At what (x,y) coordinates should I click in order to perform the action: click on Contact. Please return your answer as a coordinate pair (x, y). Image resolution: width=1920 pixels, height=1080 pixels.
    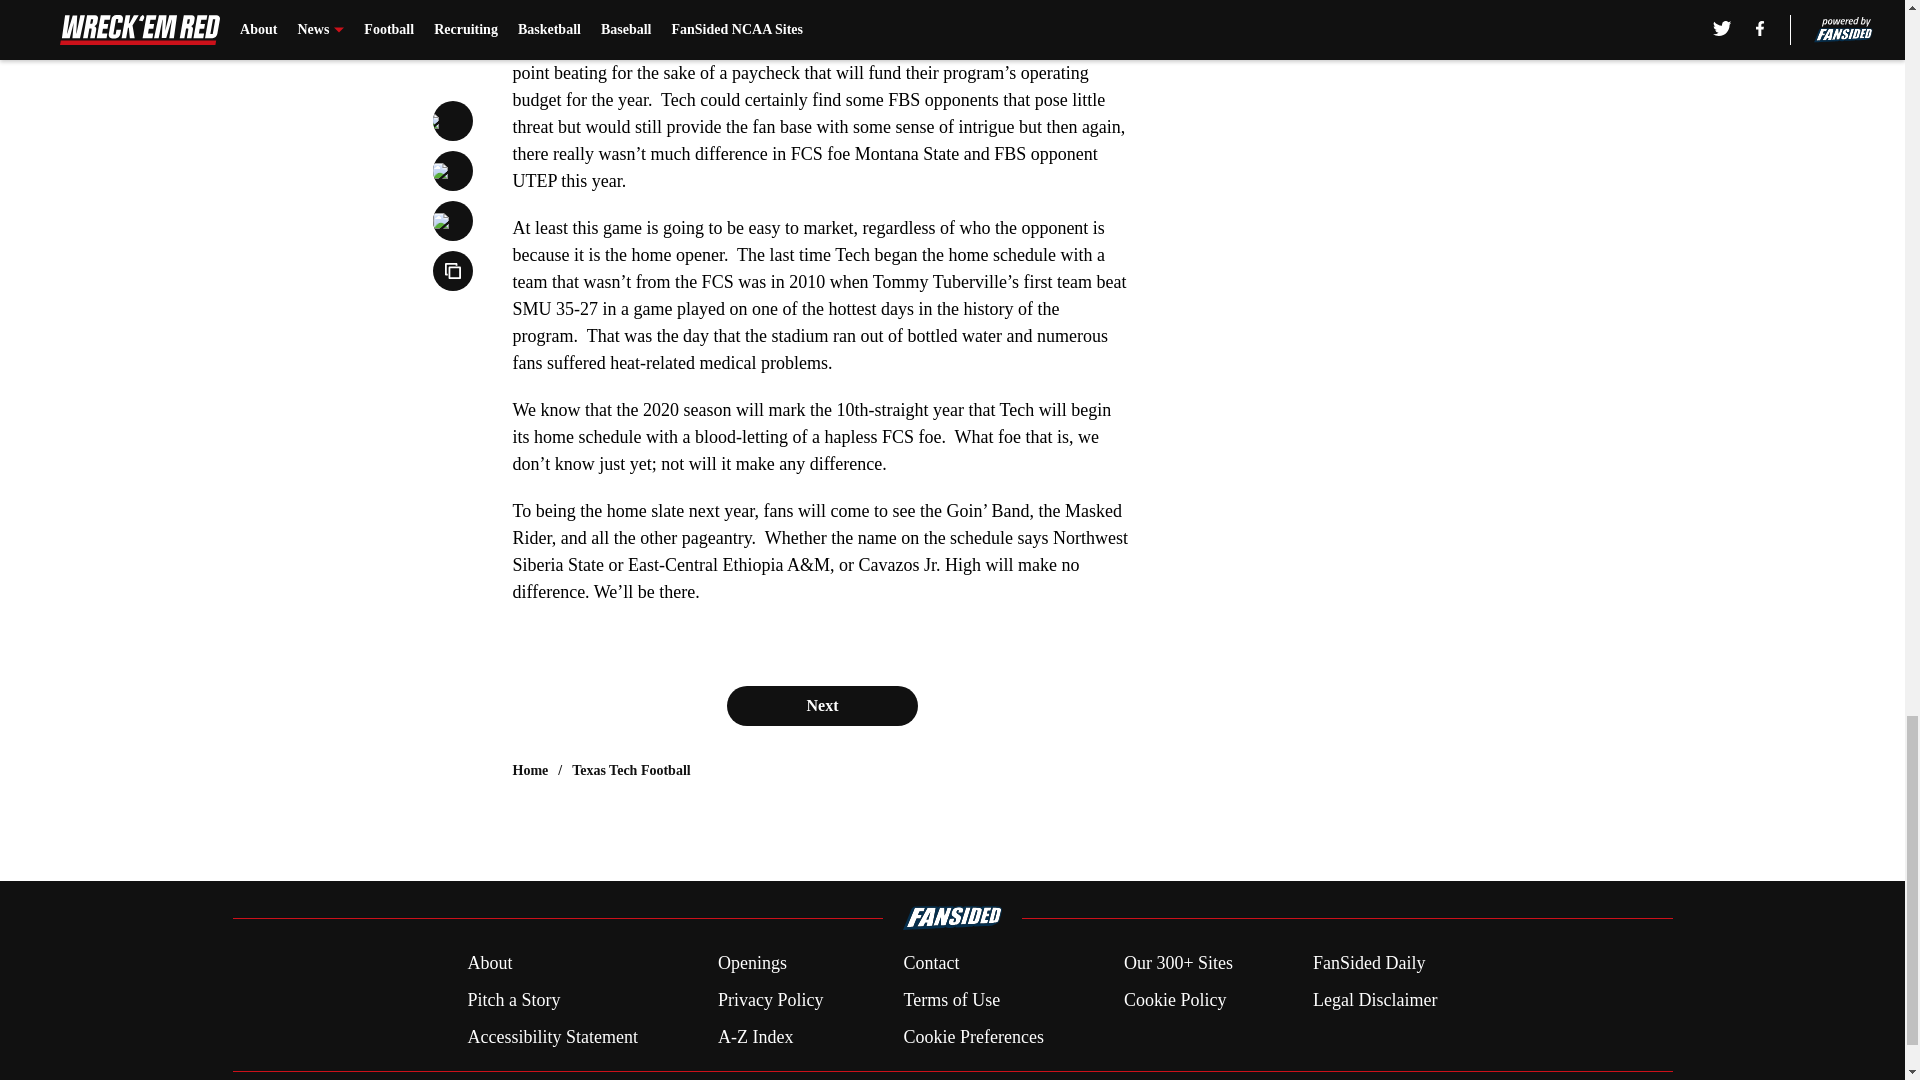
    Looking at the image, I should click on (930, 964).